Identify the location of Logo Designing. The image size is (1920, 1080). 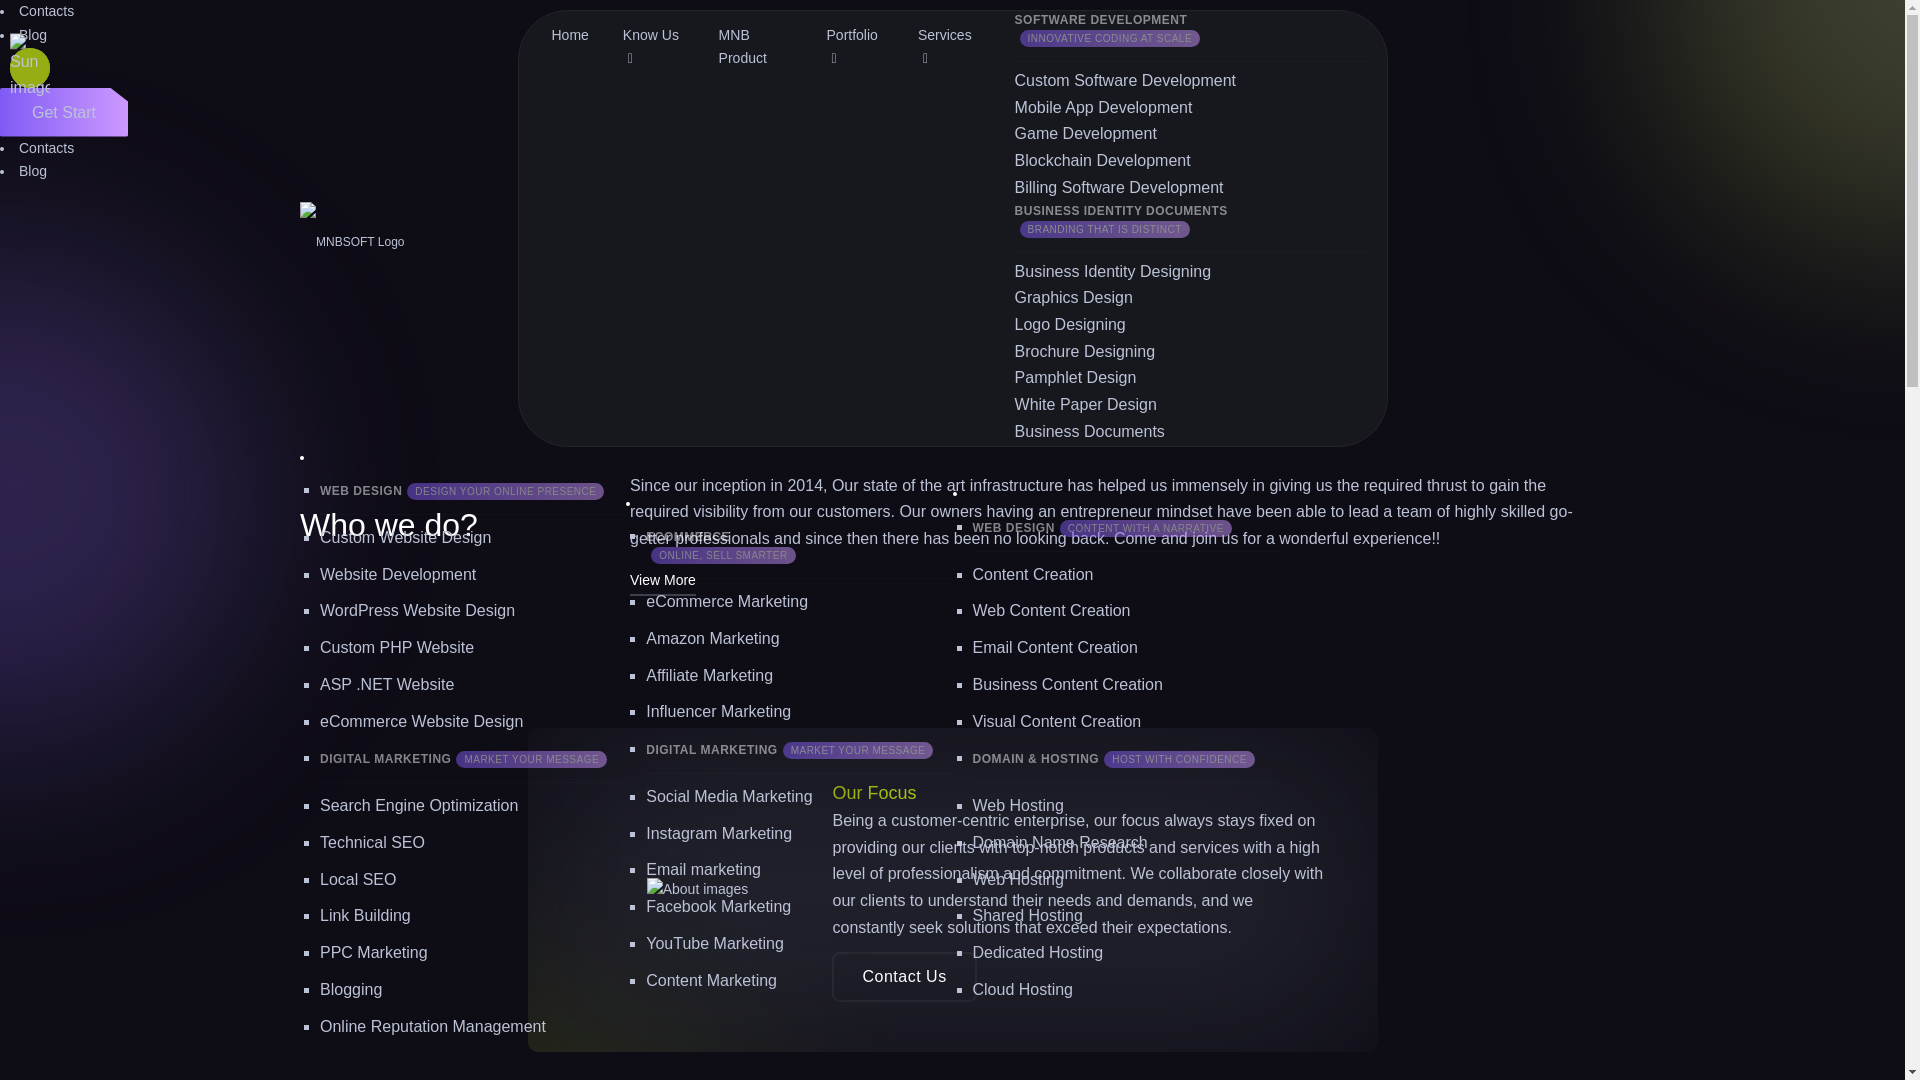
(1070, 324).